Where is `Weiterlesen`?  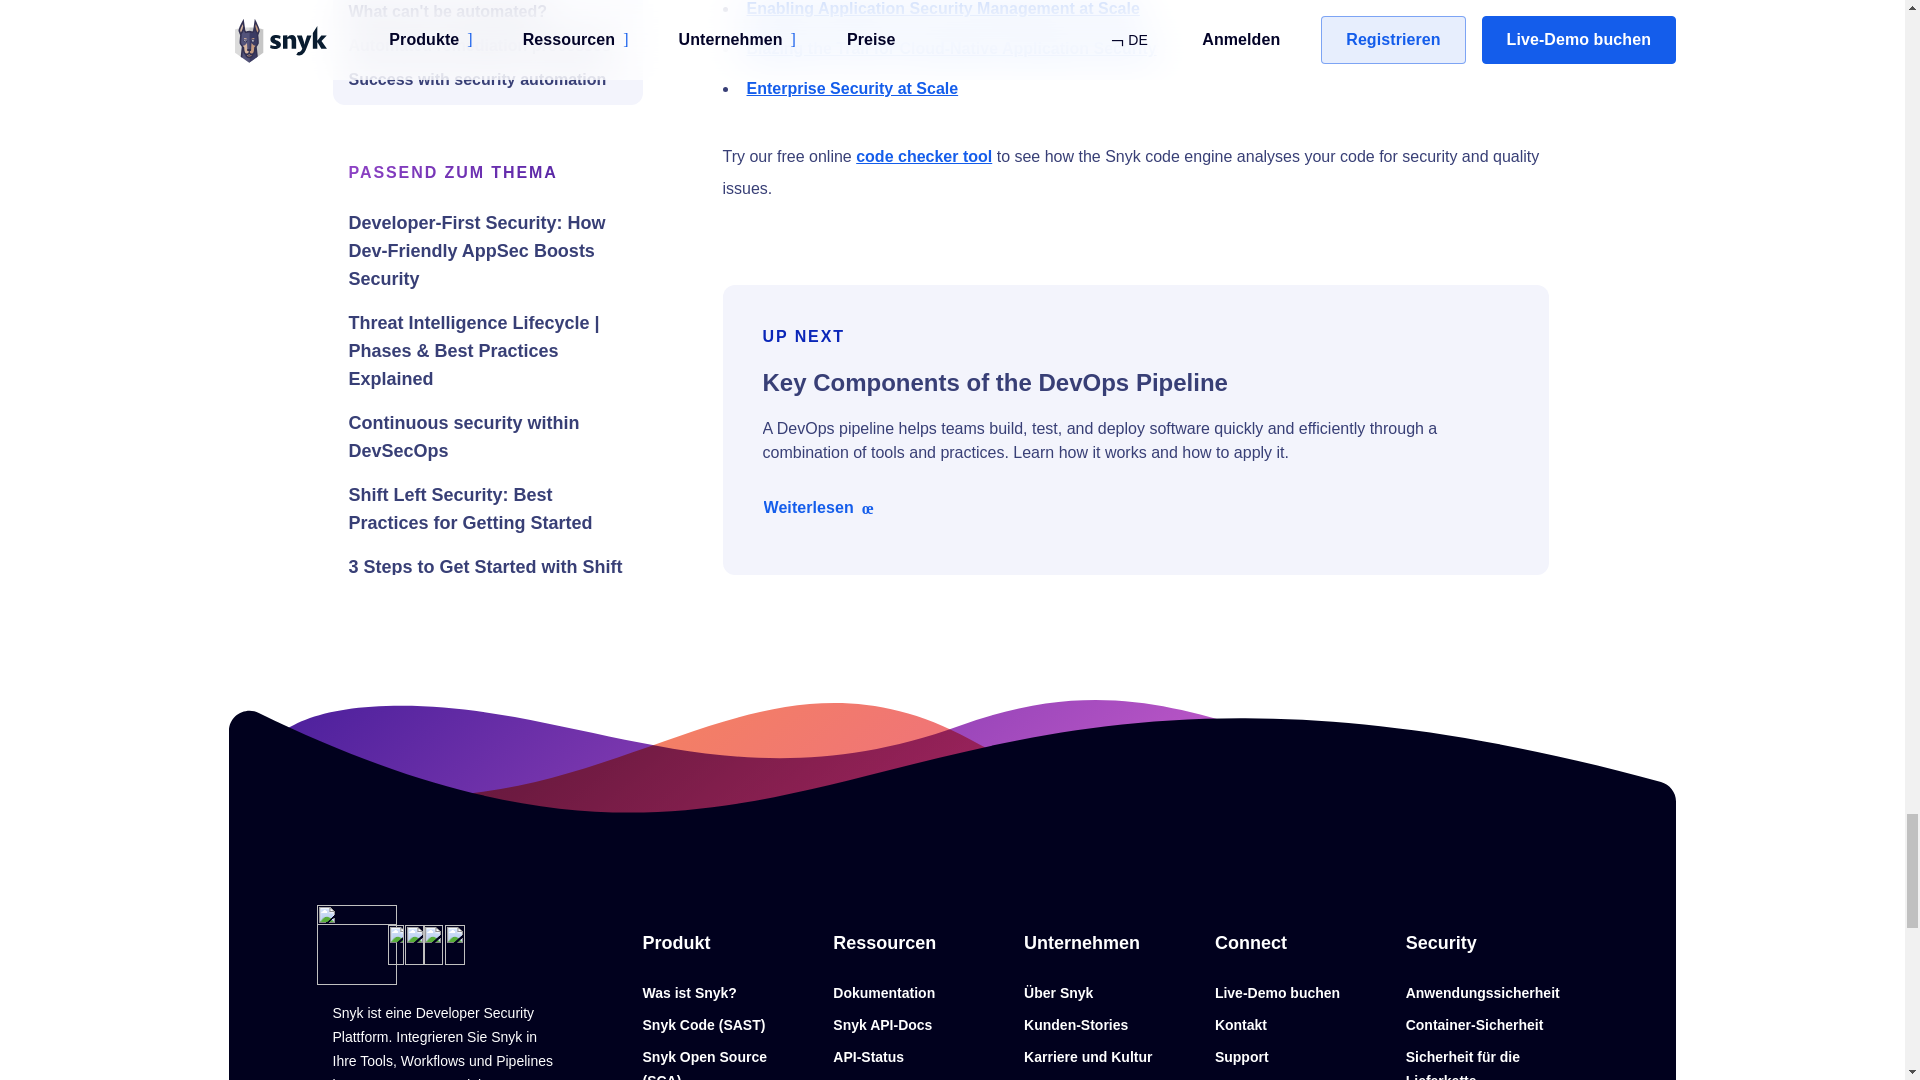 Weiterlesen is located at coordinates (820, 507).